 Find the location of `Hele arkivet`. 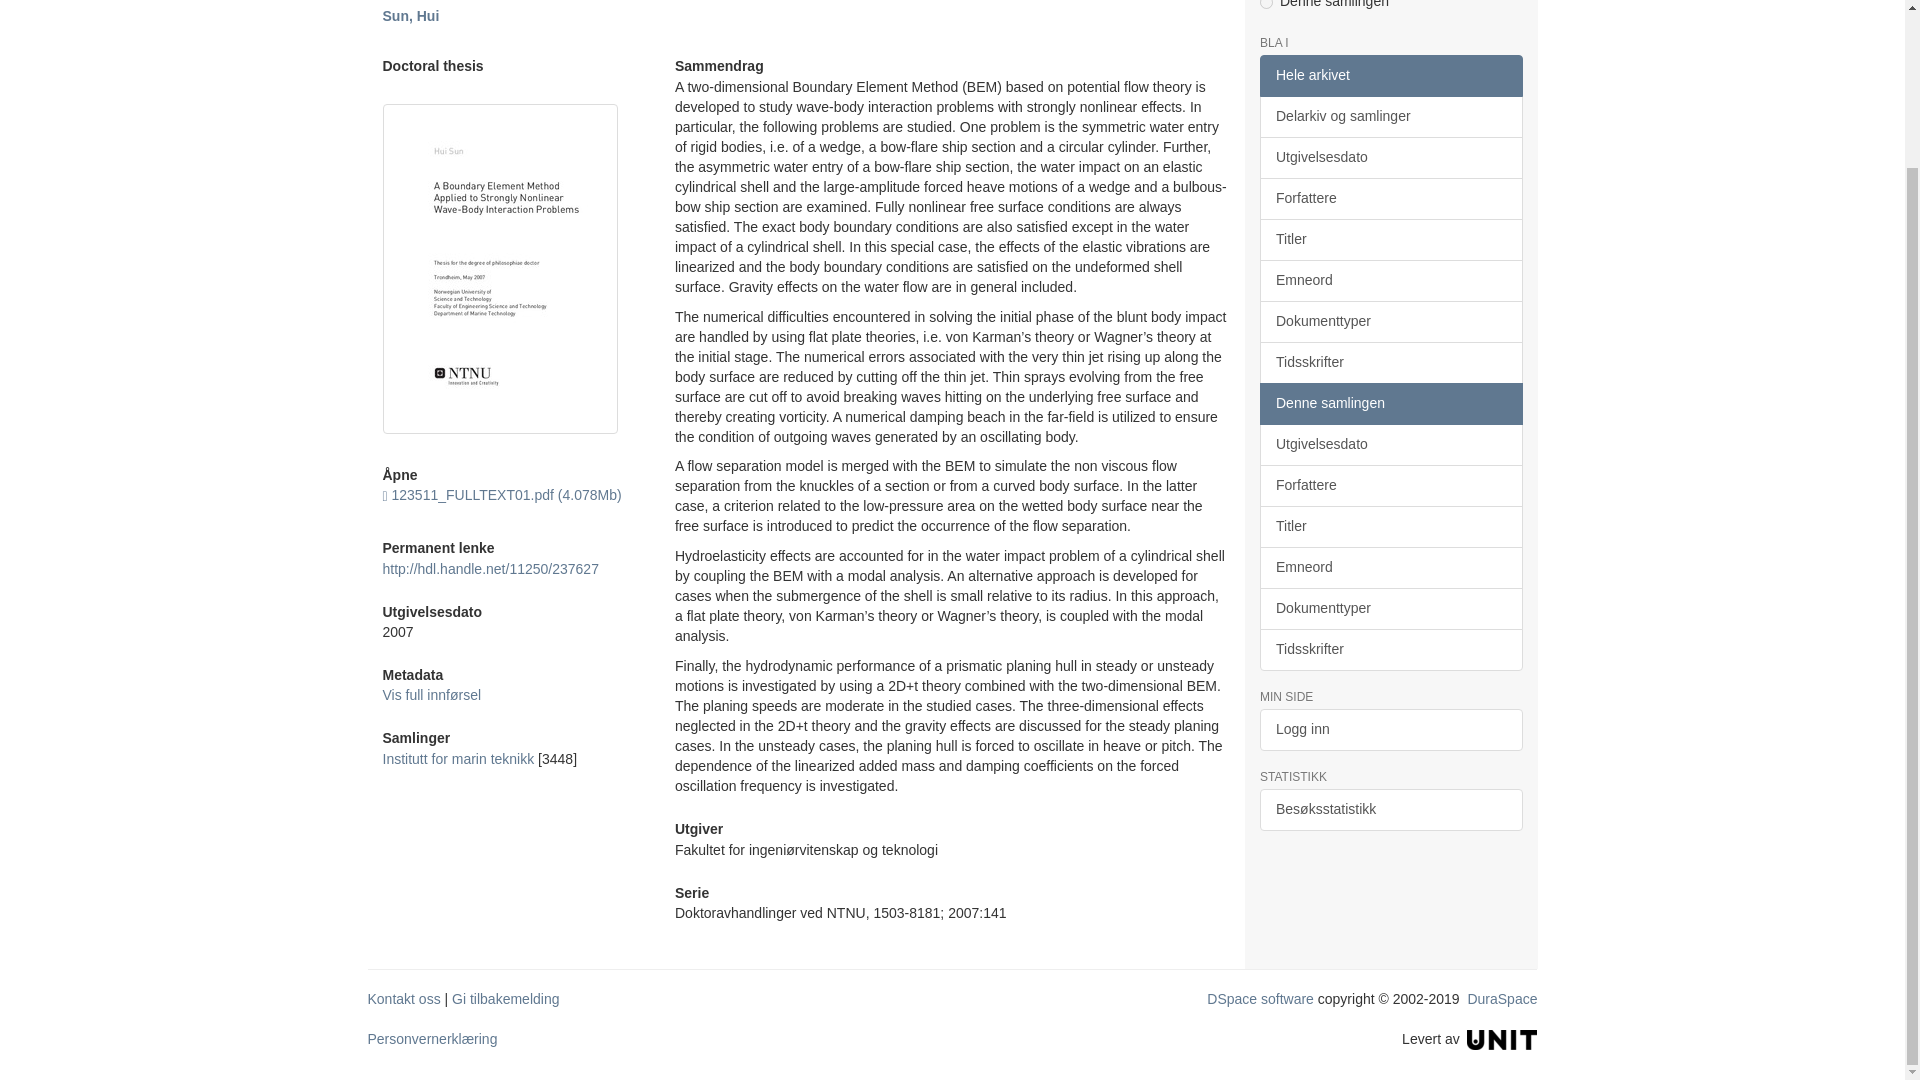

Hele arkivet is located at coordinates (1390, 76).